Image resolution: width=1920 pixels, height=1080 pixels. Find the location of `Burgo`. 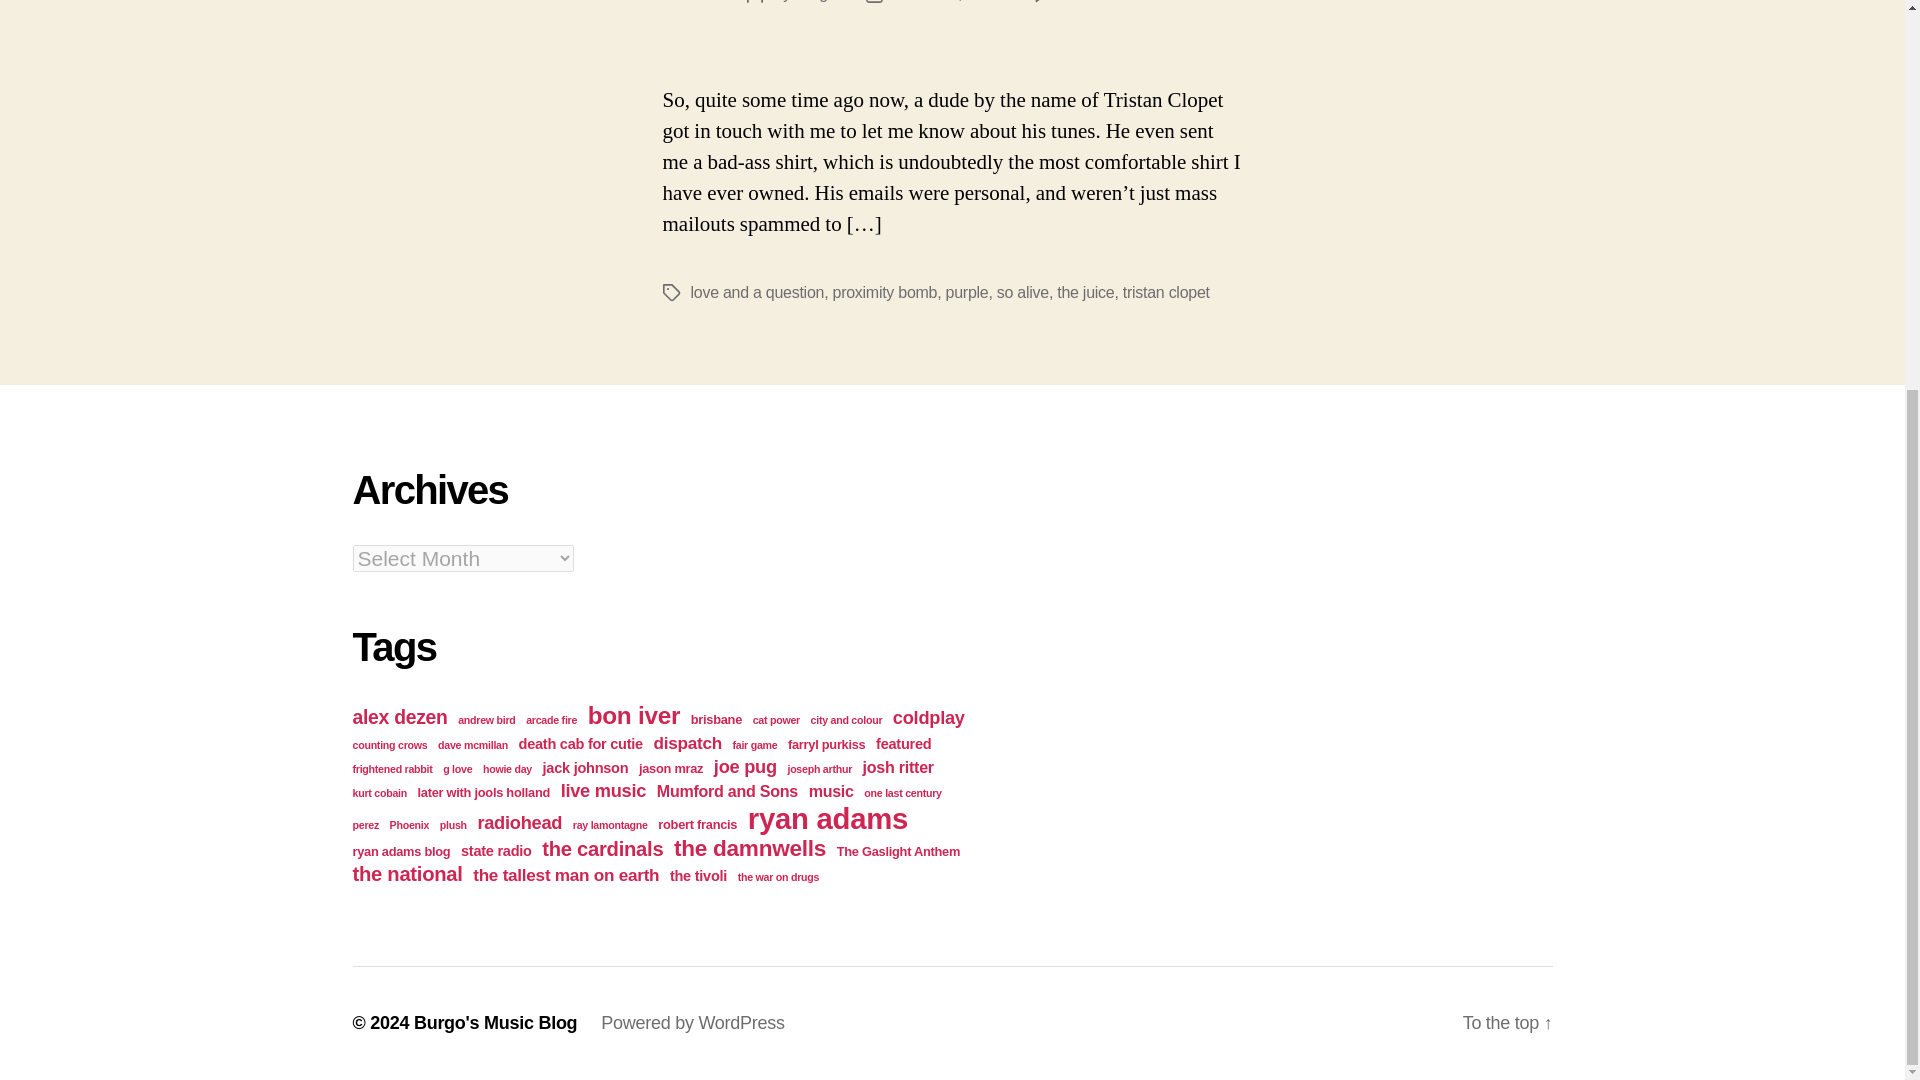

Burgo is located at coordinates (814, 1).